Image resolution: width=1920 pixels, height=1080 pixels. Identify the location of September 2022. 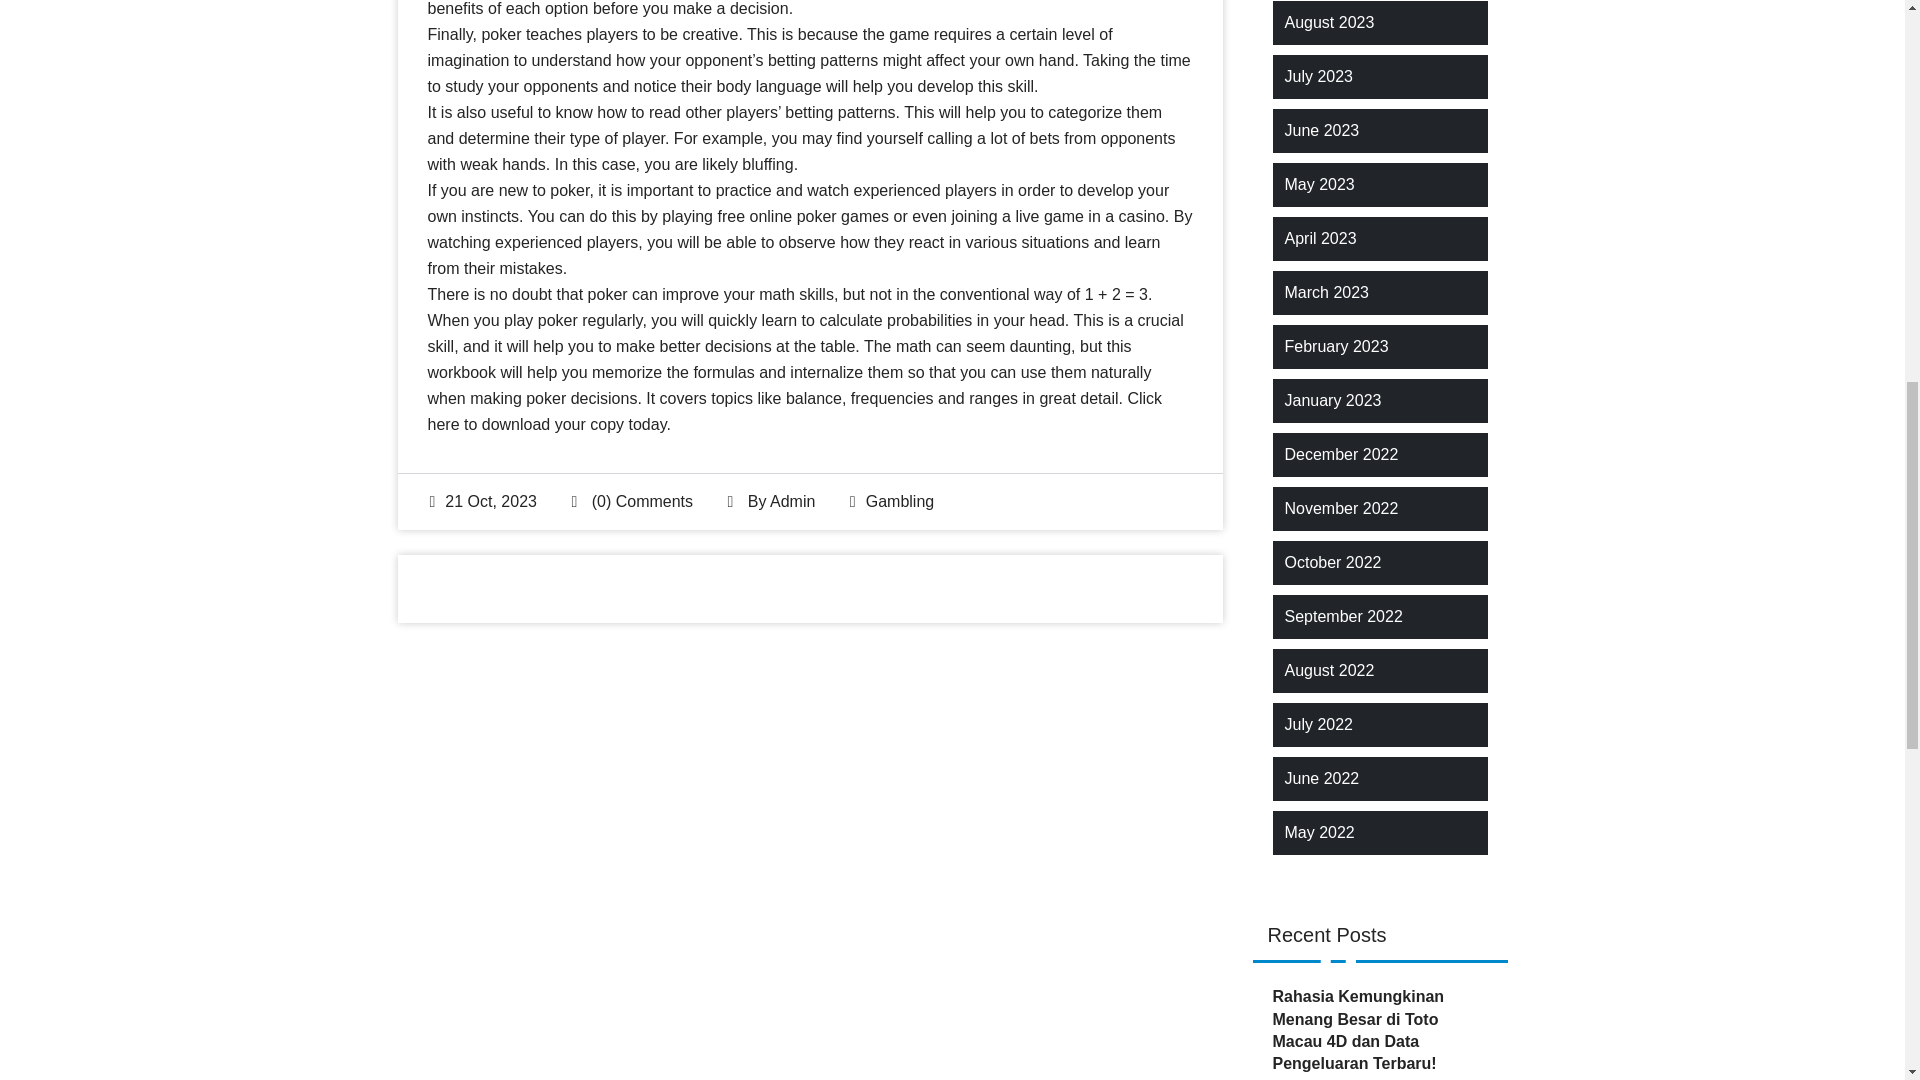
(1342, 616).